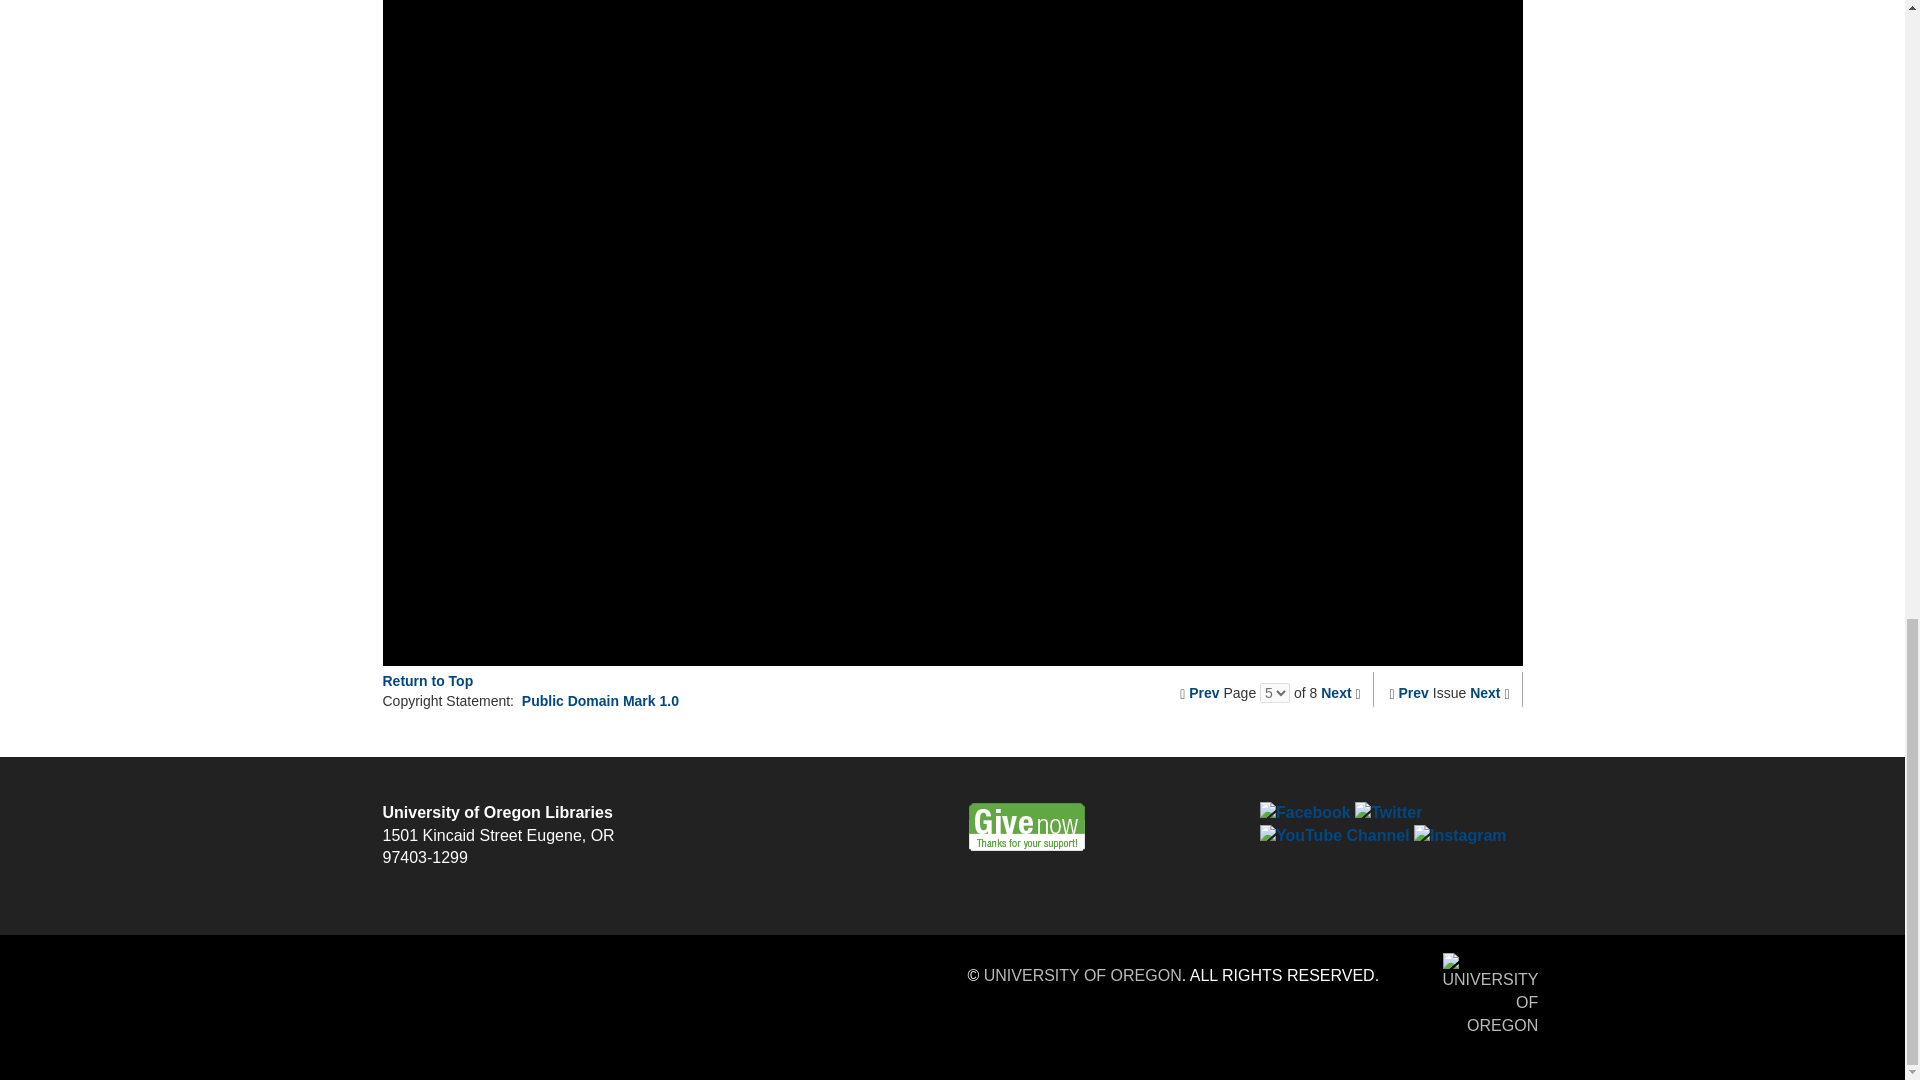 This screenshot has height=1080, width=1920. Describe the element at coordinates (1204, 692) in the screenshot. I see `Prev` at that location.